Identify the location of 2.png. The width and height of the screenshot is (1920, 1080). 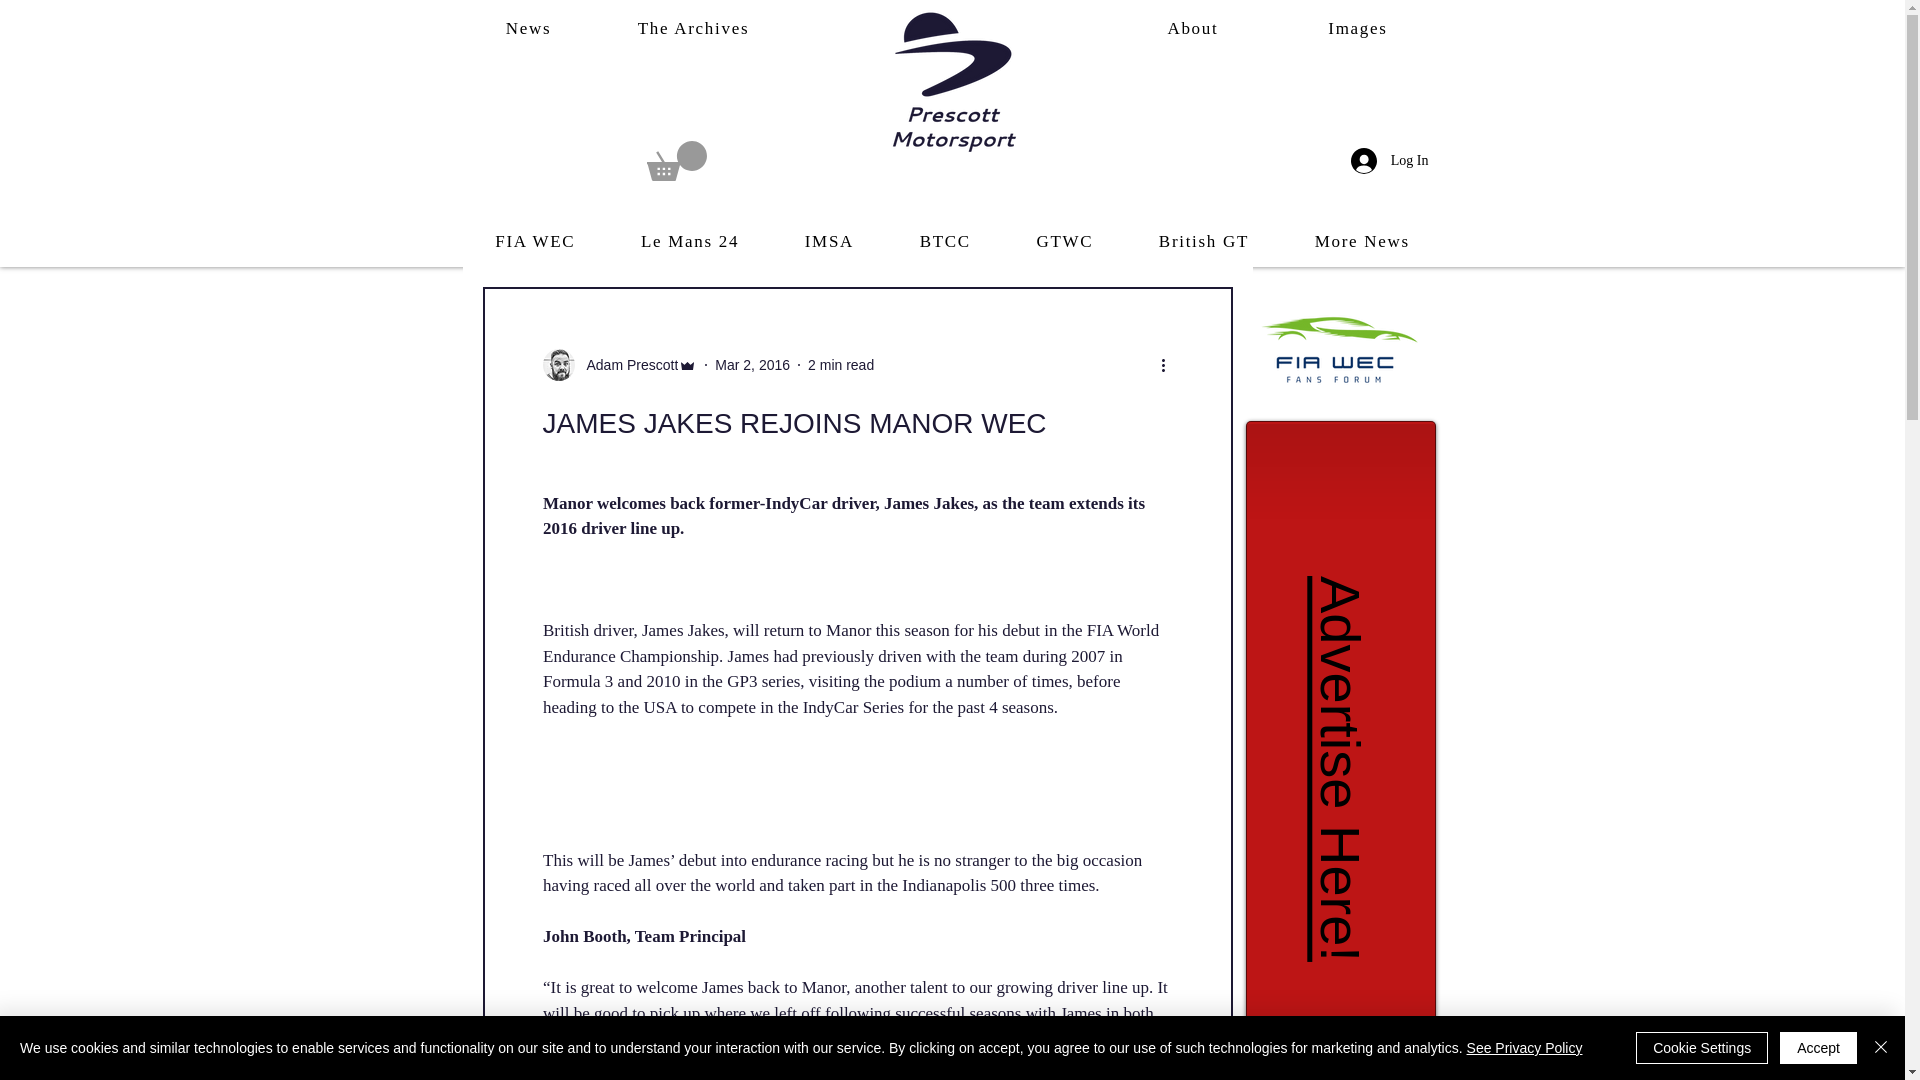
(1340, 350).